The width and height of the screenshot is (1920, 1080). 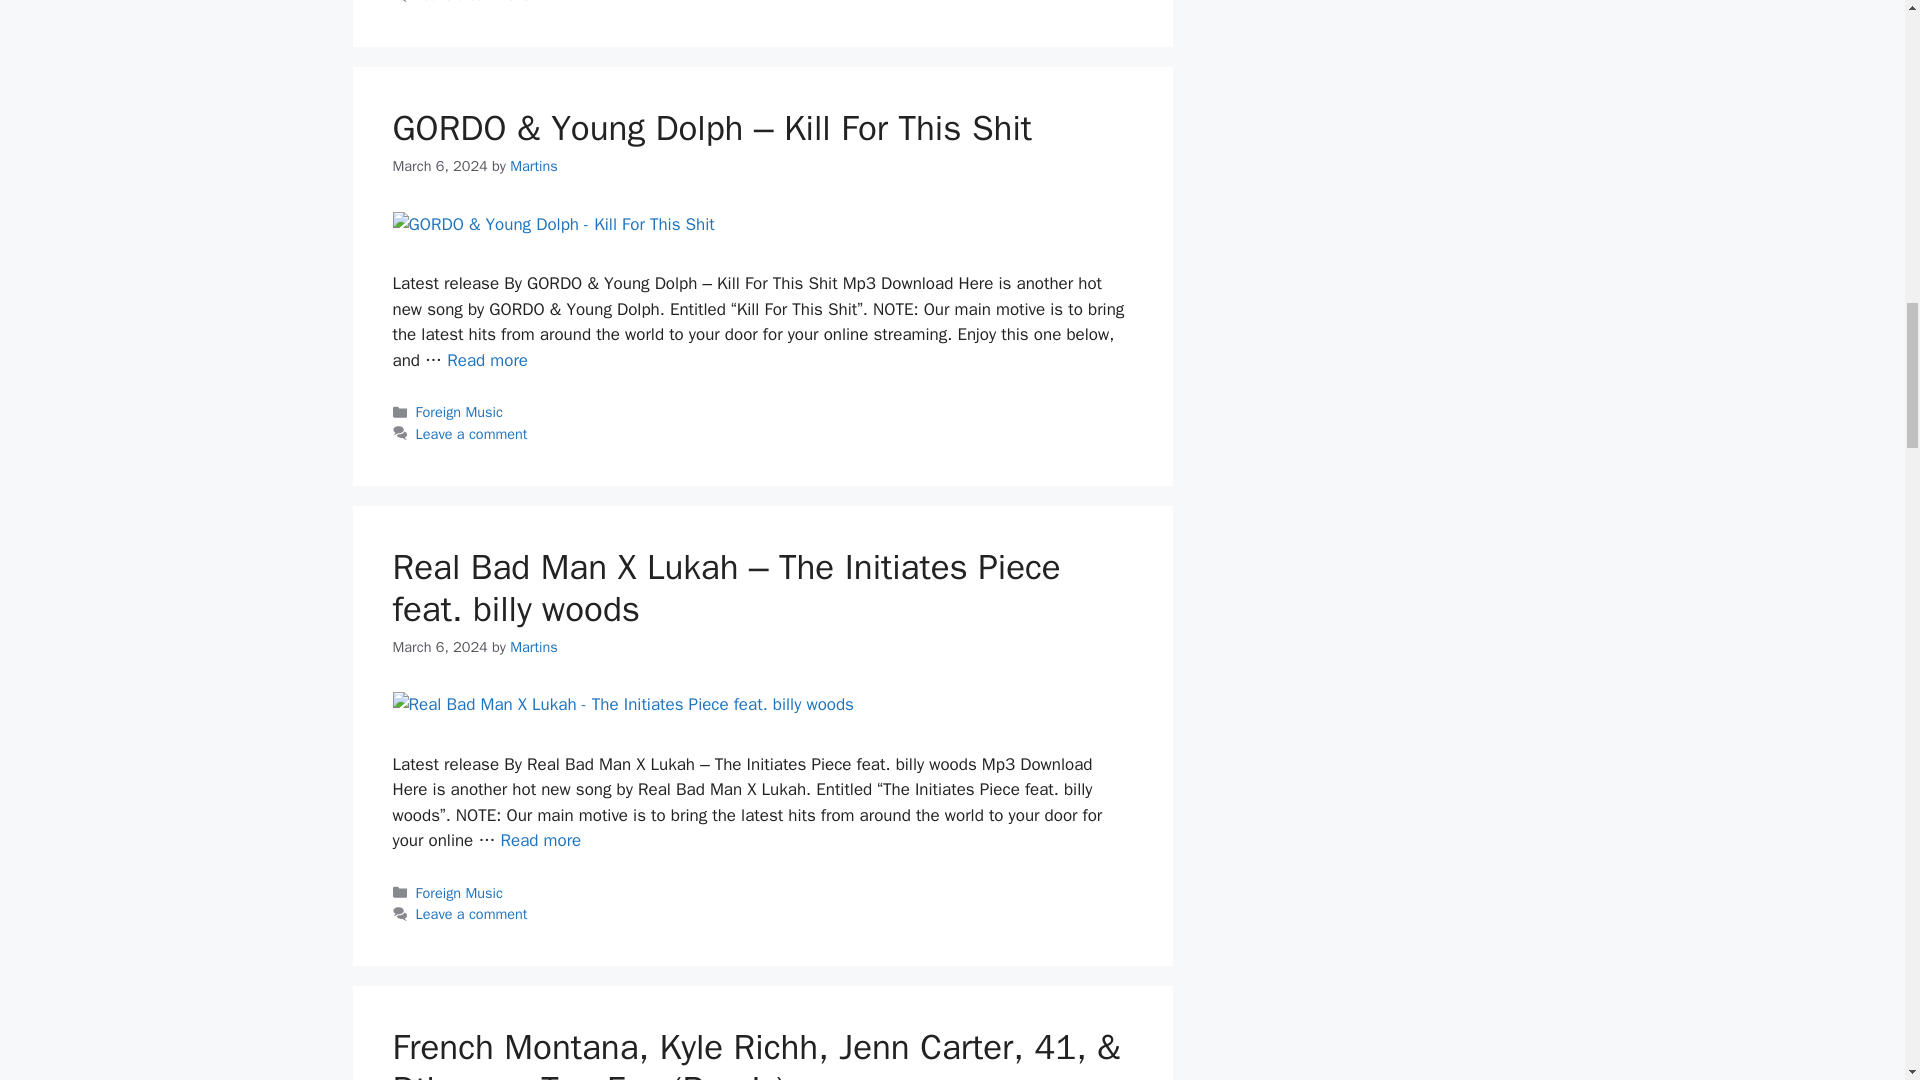 What do you see at coordinates (534, 646) in the screenshot?
I see `View all posts by Martins` at bounding box center [534, 646].